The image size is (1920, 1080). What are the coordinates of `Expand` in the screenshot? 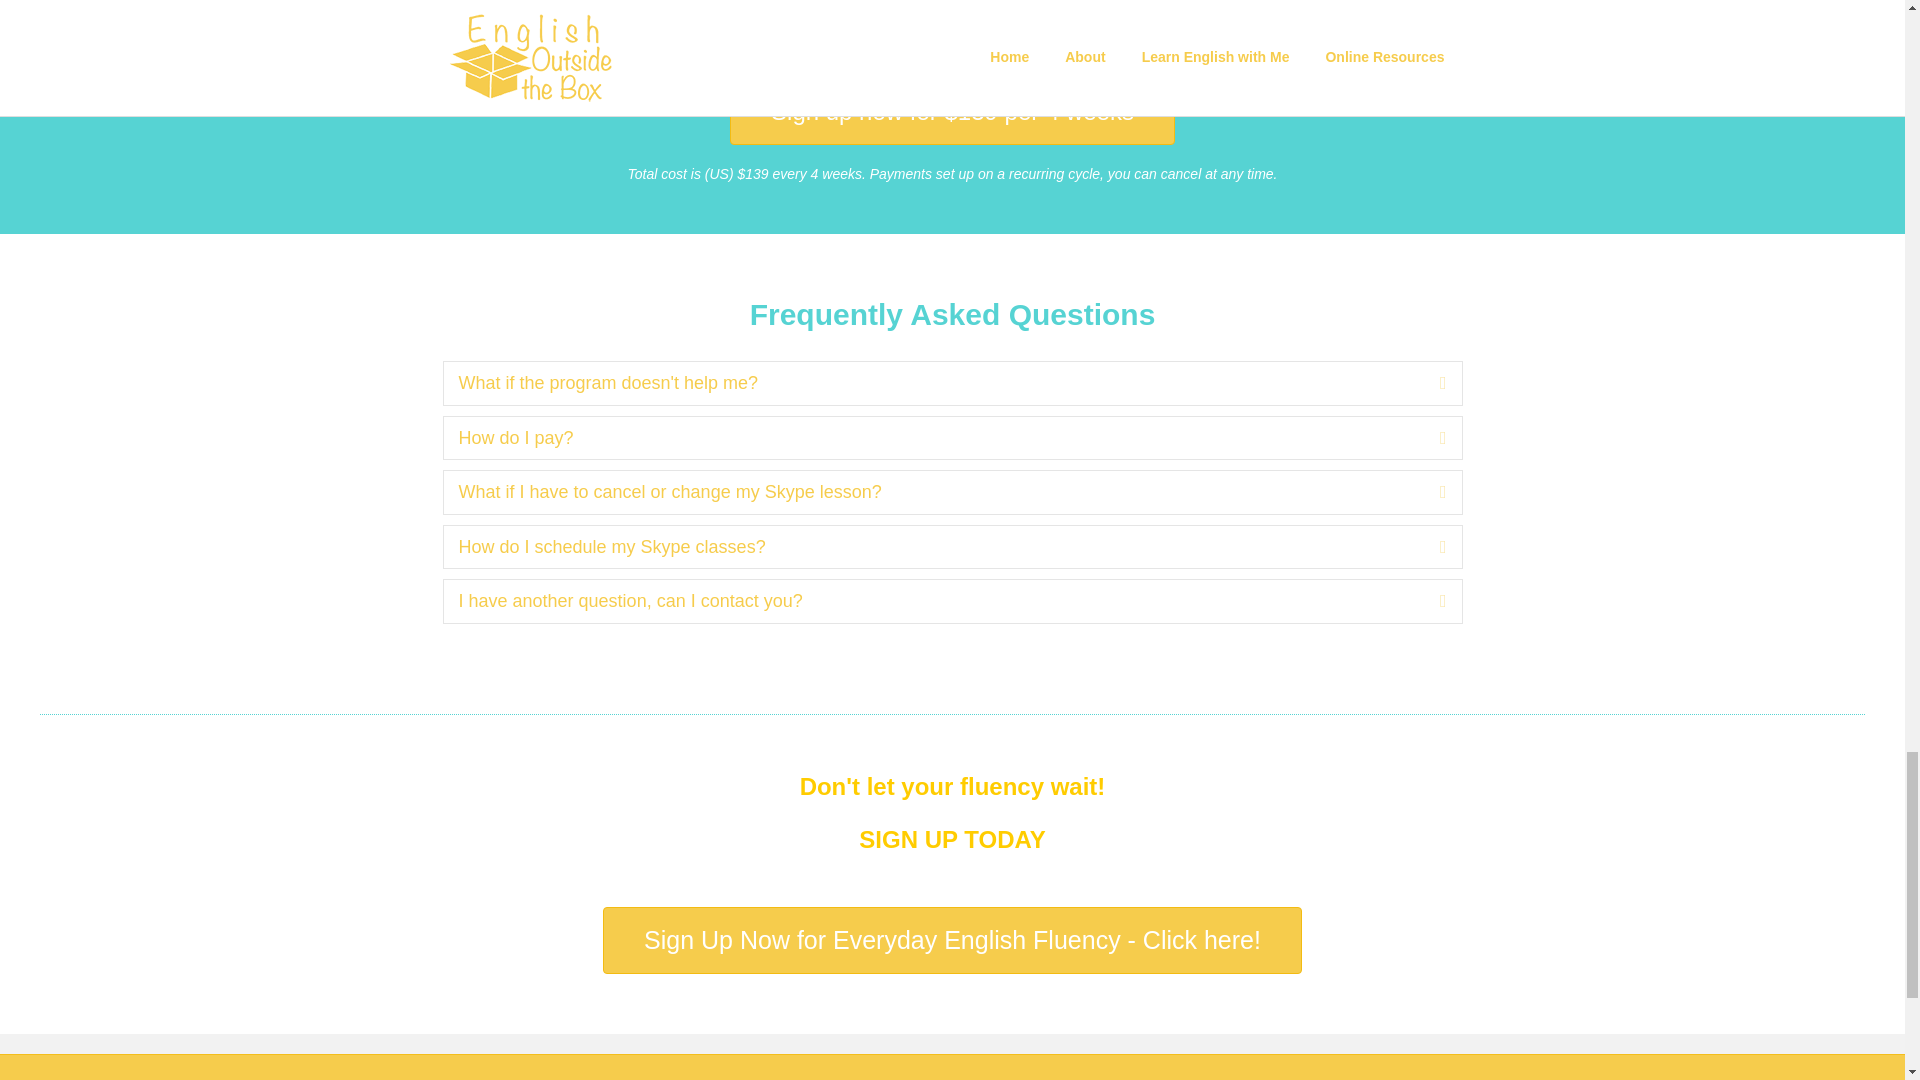 It's located at (1428, 547).